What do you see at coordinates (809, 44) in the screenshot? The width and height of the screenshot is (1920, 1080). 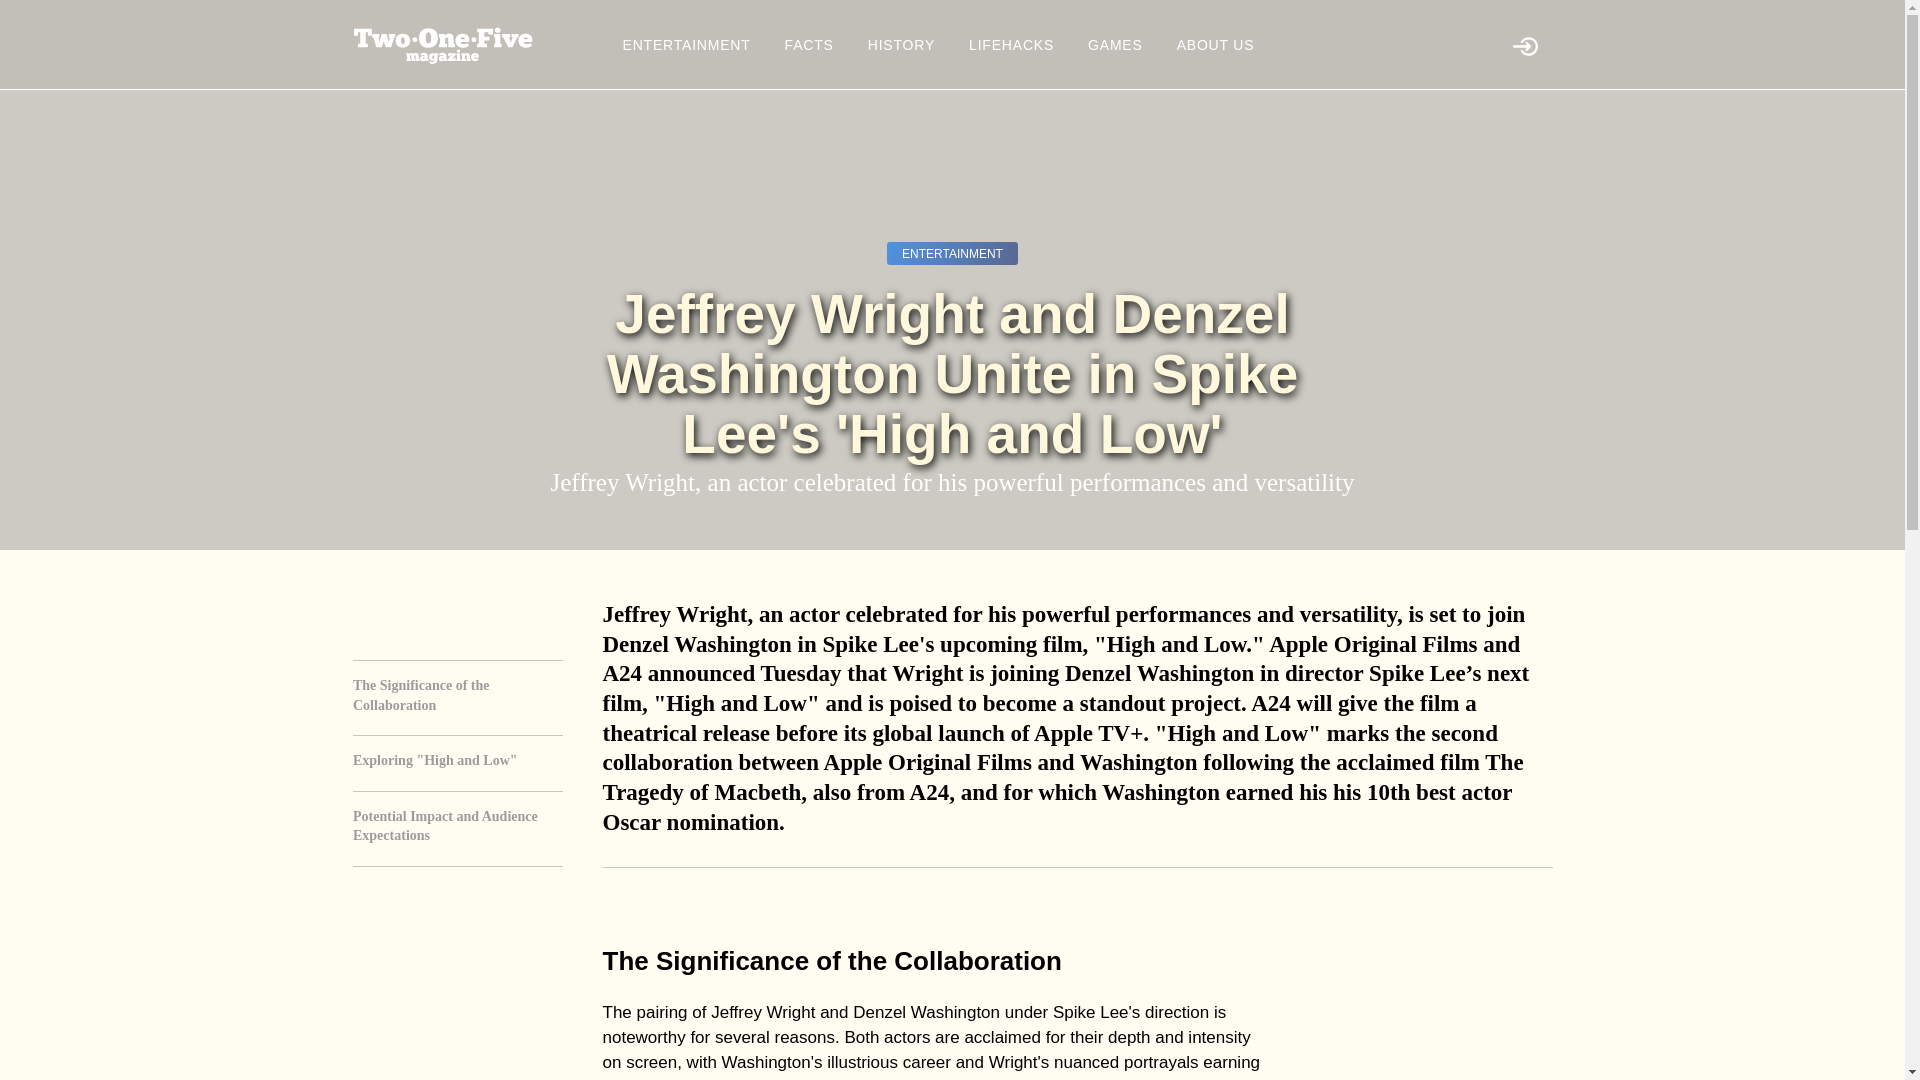 I see `FACTS` at bounding box center [809, 44].